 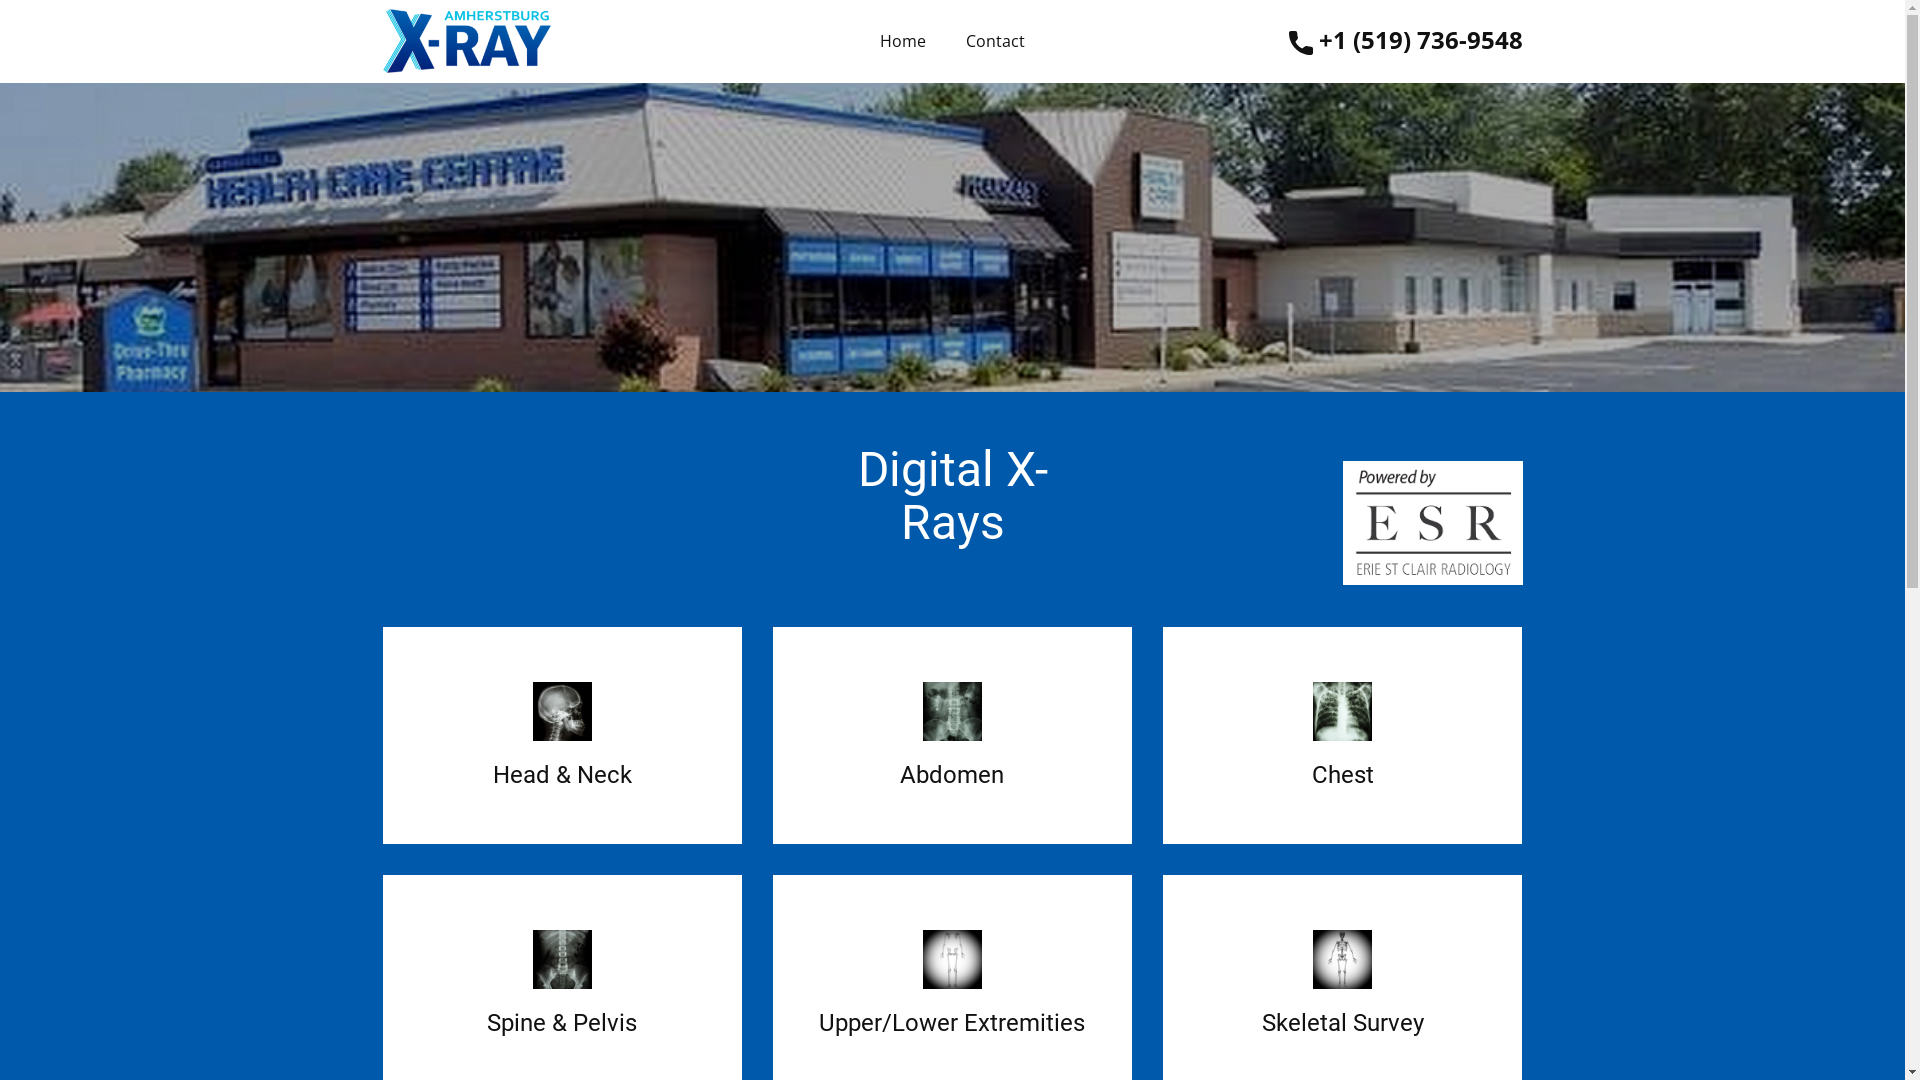 I want to click on Home, so click(x=903, y=41).